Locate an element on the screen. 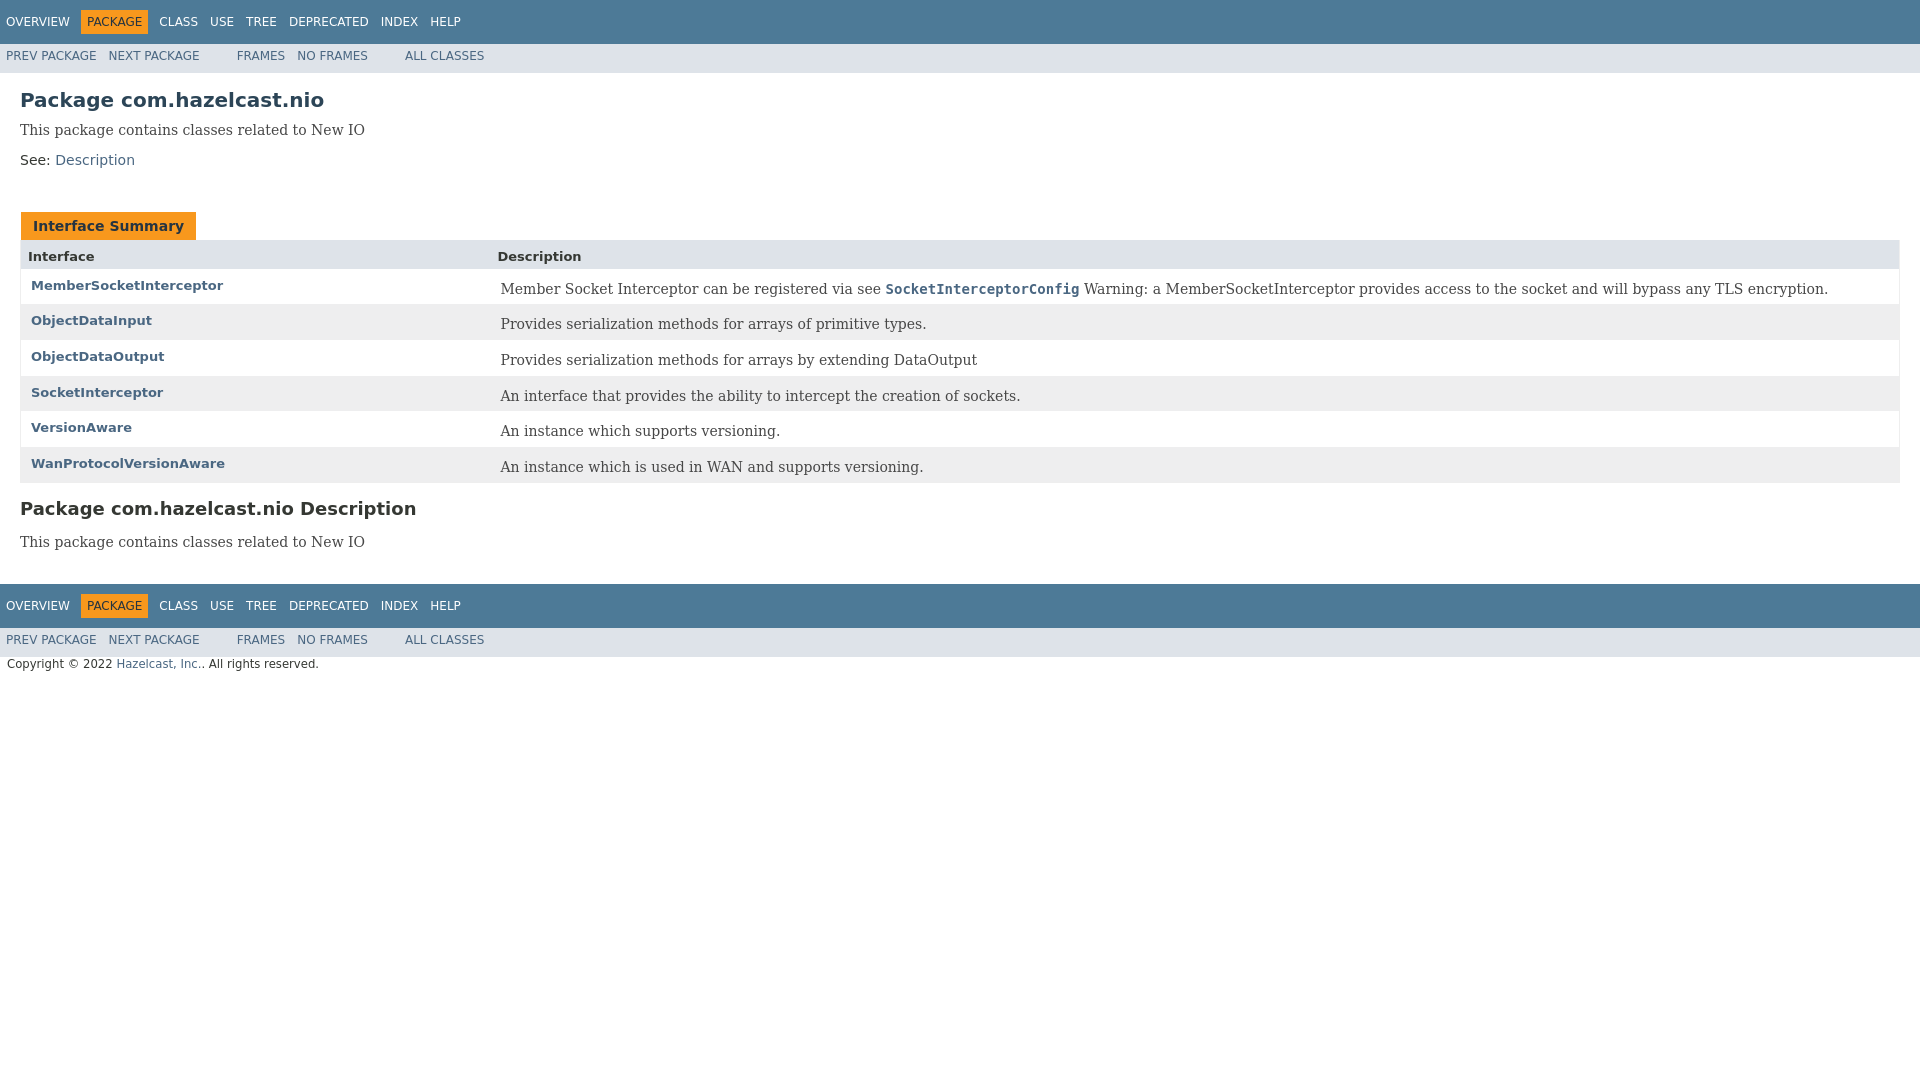 This screenshot has width=1920, height=1080. Package is located at coordinates (960, 100).